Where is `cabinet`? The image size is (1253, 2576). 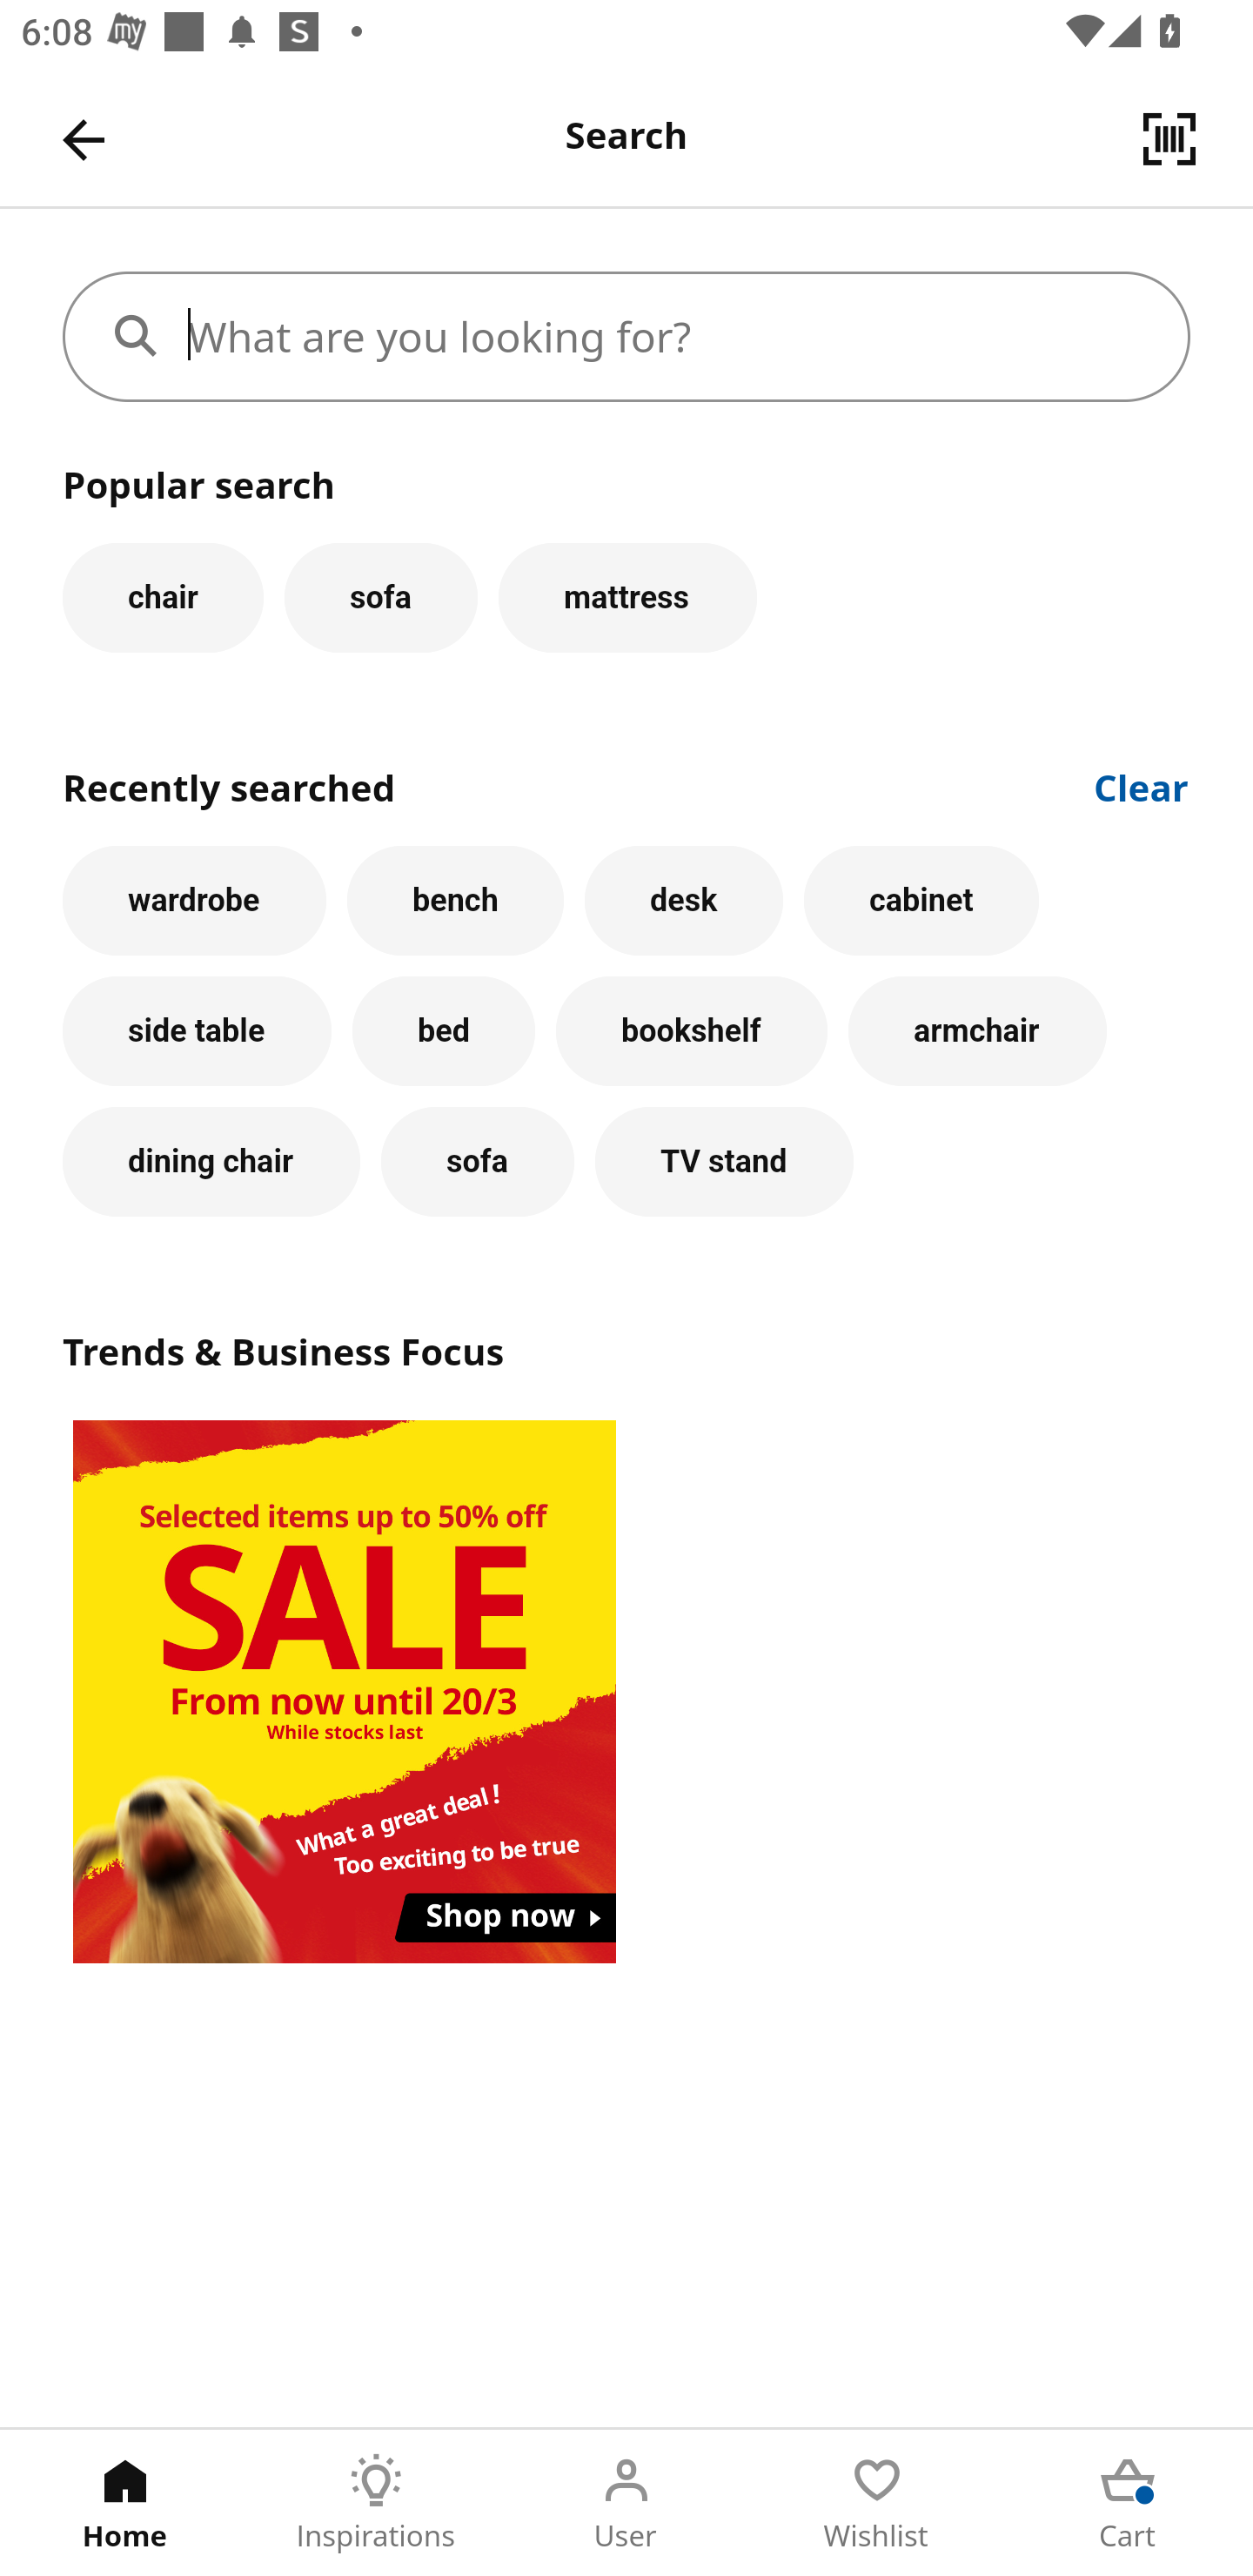
cabinet is located at coordinates (921, 900).